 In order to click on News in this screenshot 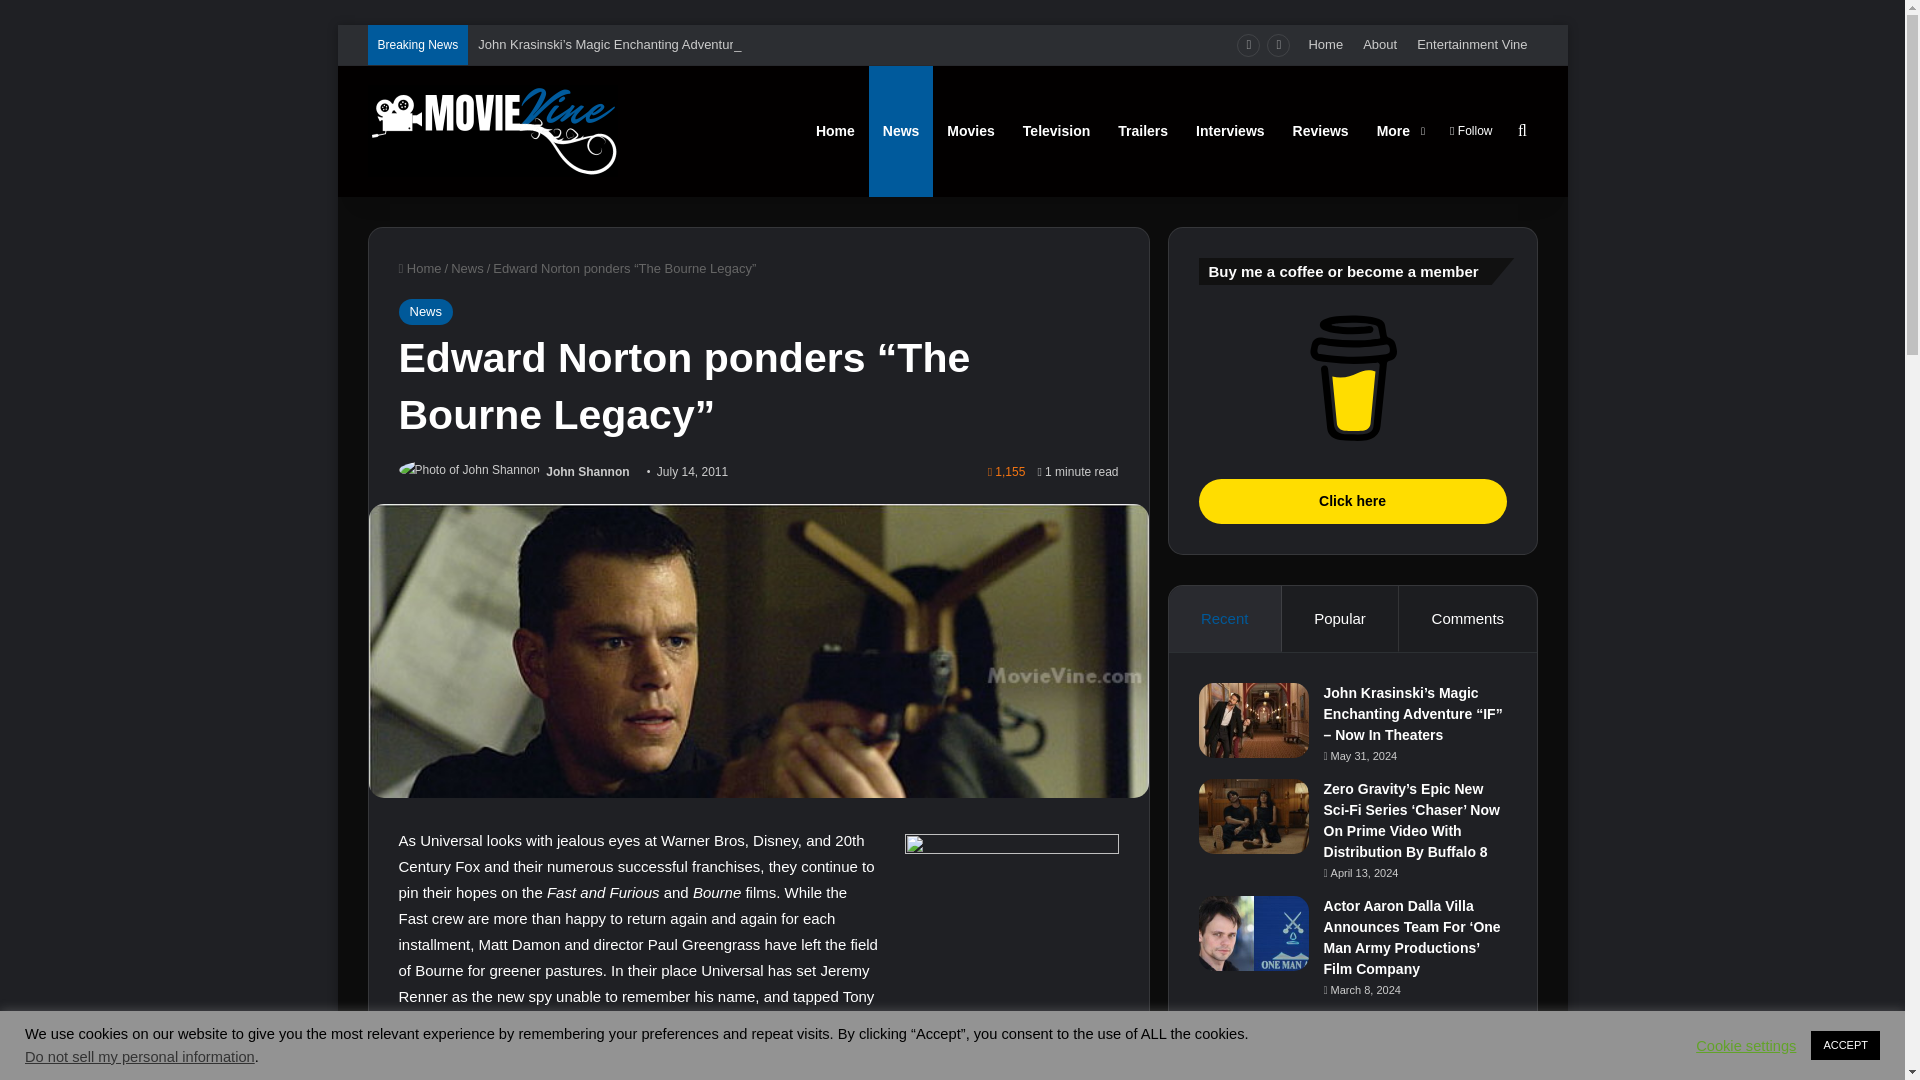, I will do `click(425, 312)`.